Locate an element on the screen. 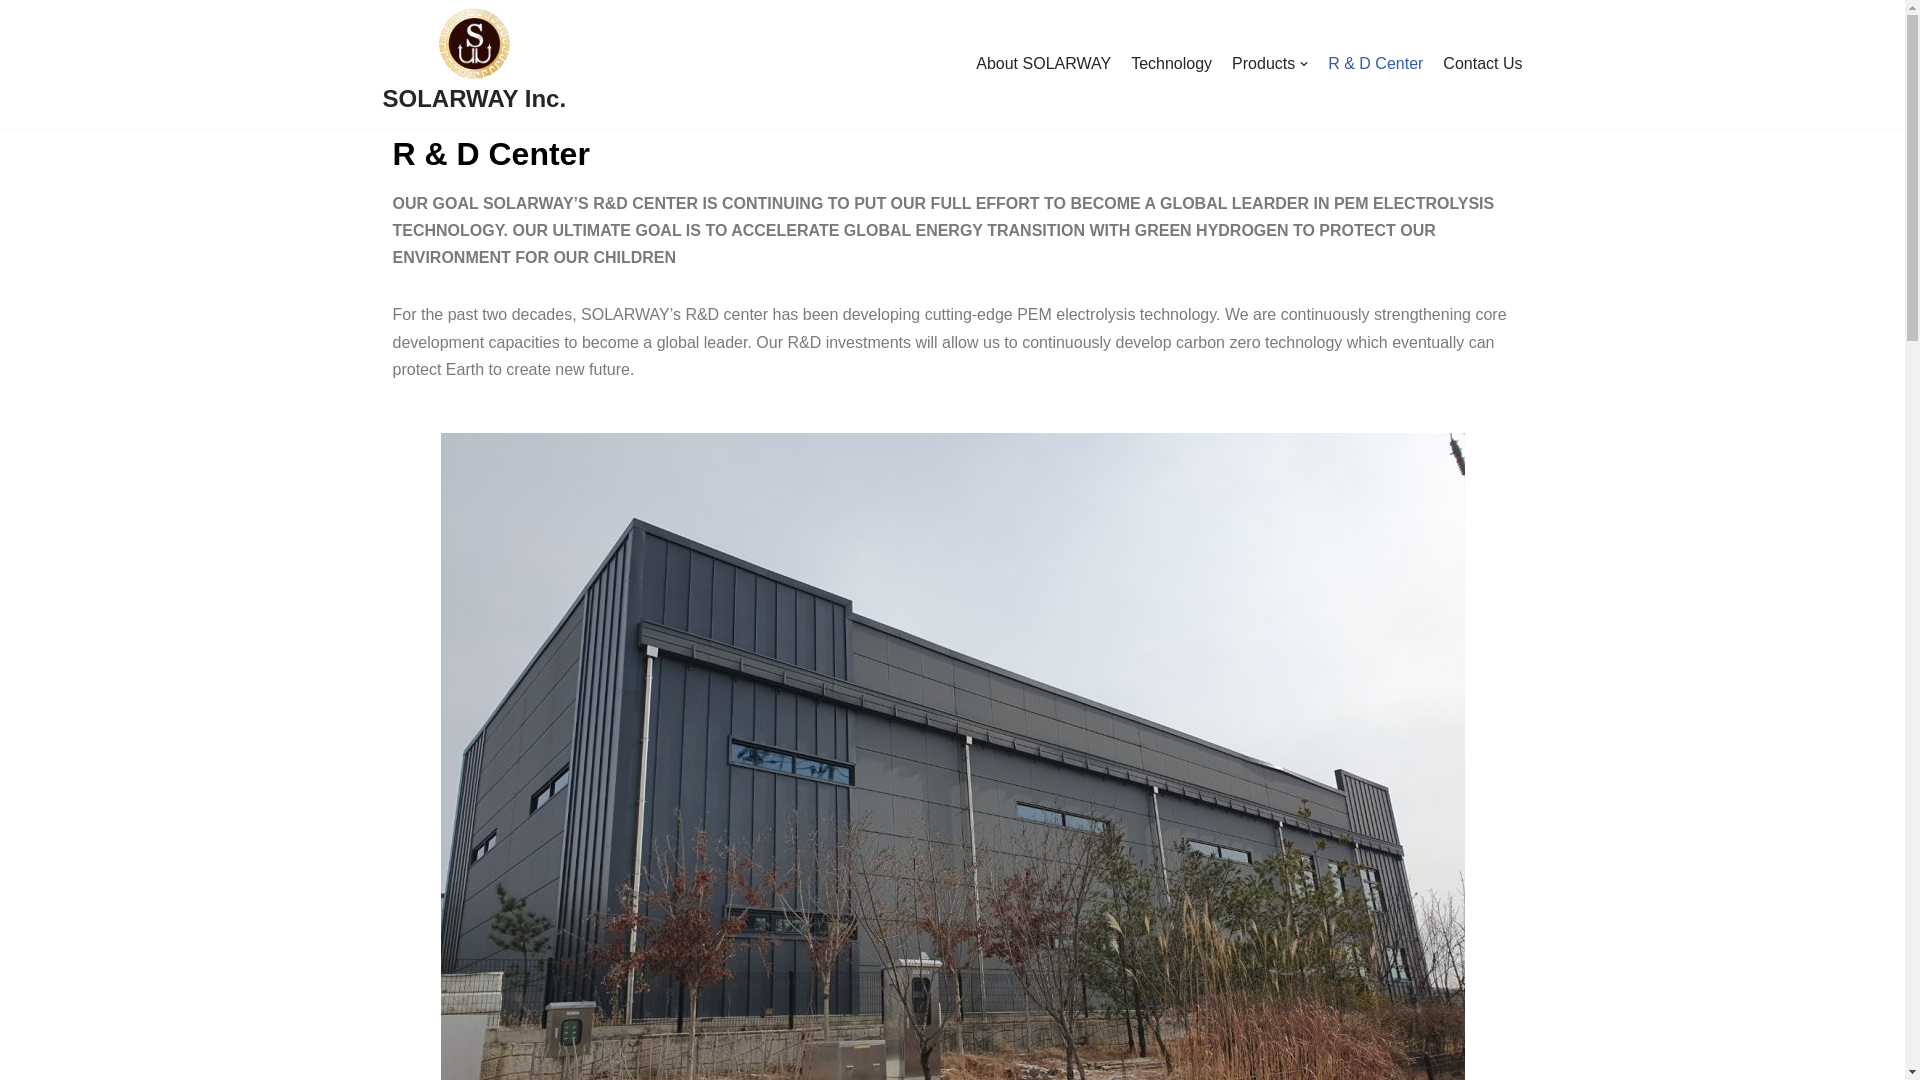  Contact Us is located at coordinates (1482, 63).